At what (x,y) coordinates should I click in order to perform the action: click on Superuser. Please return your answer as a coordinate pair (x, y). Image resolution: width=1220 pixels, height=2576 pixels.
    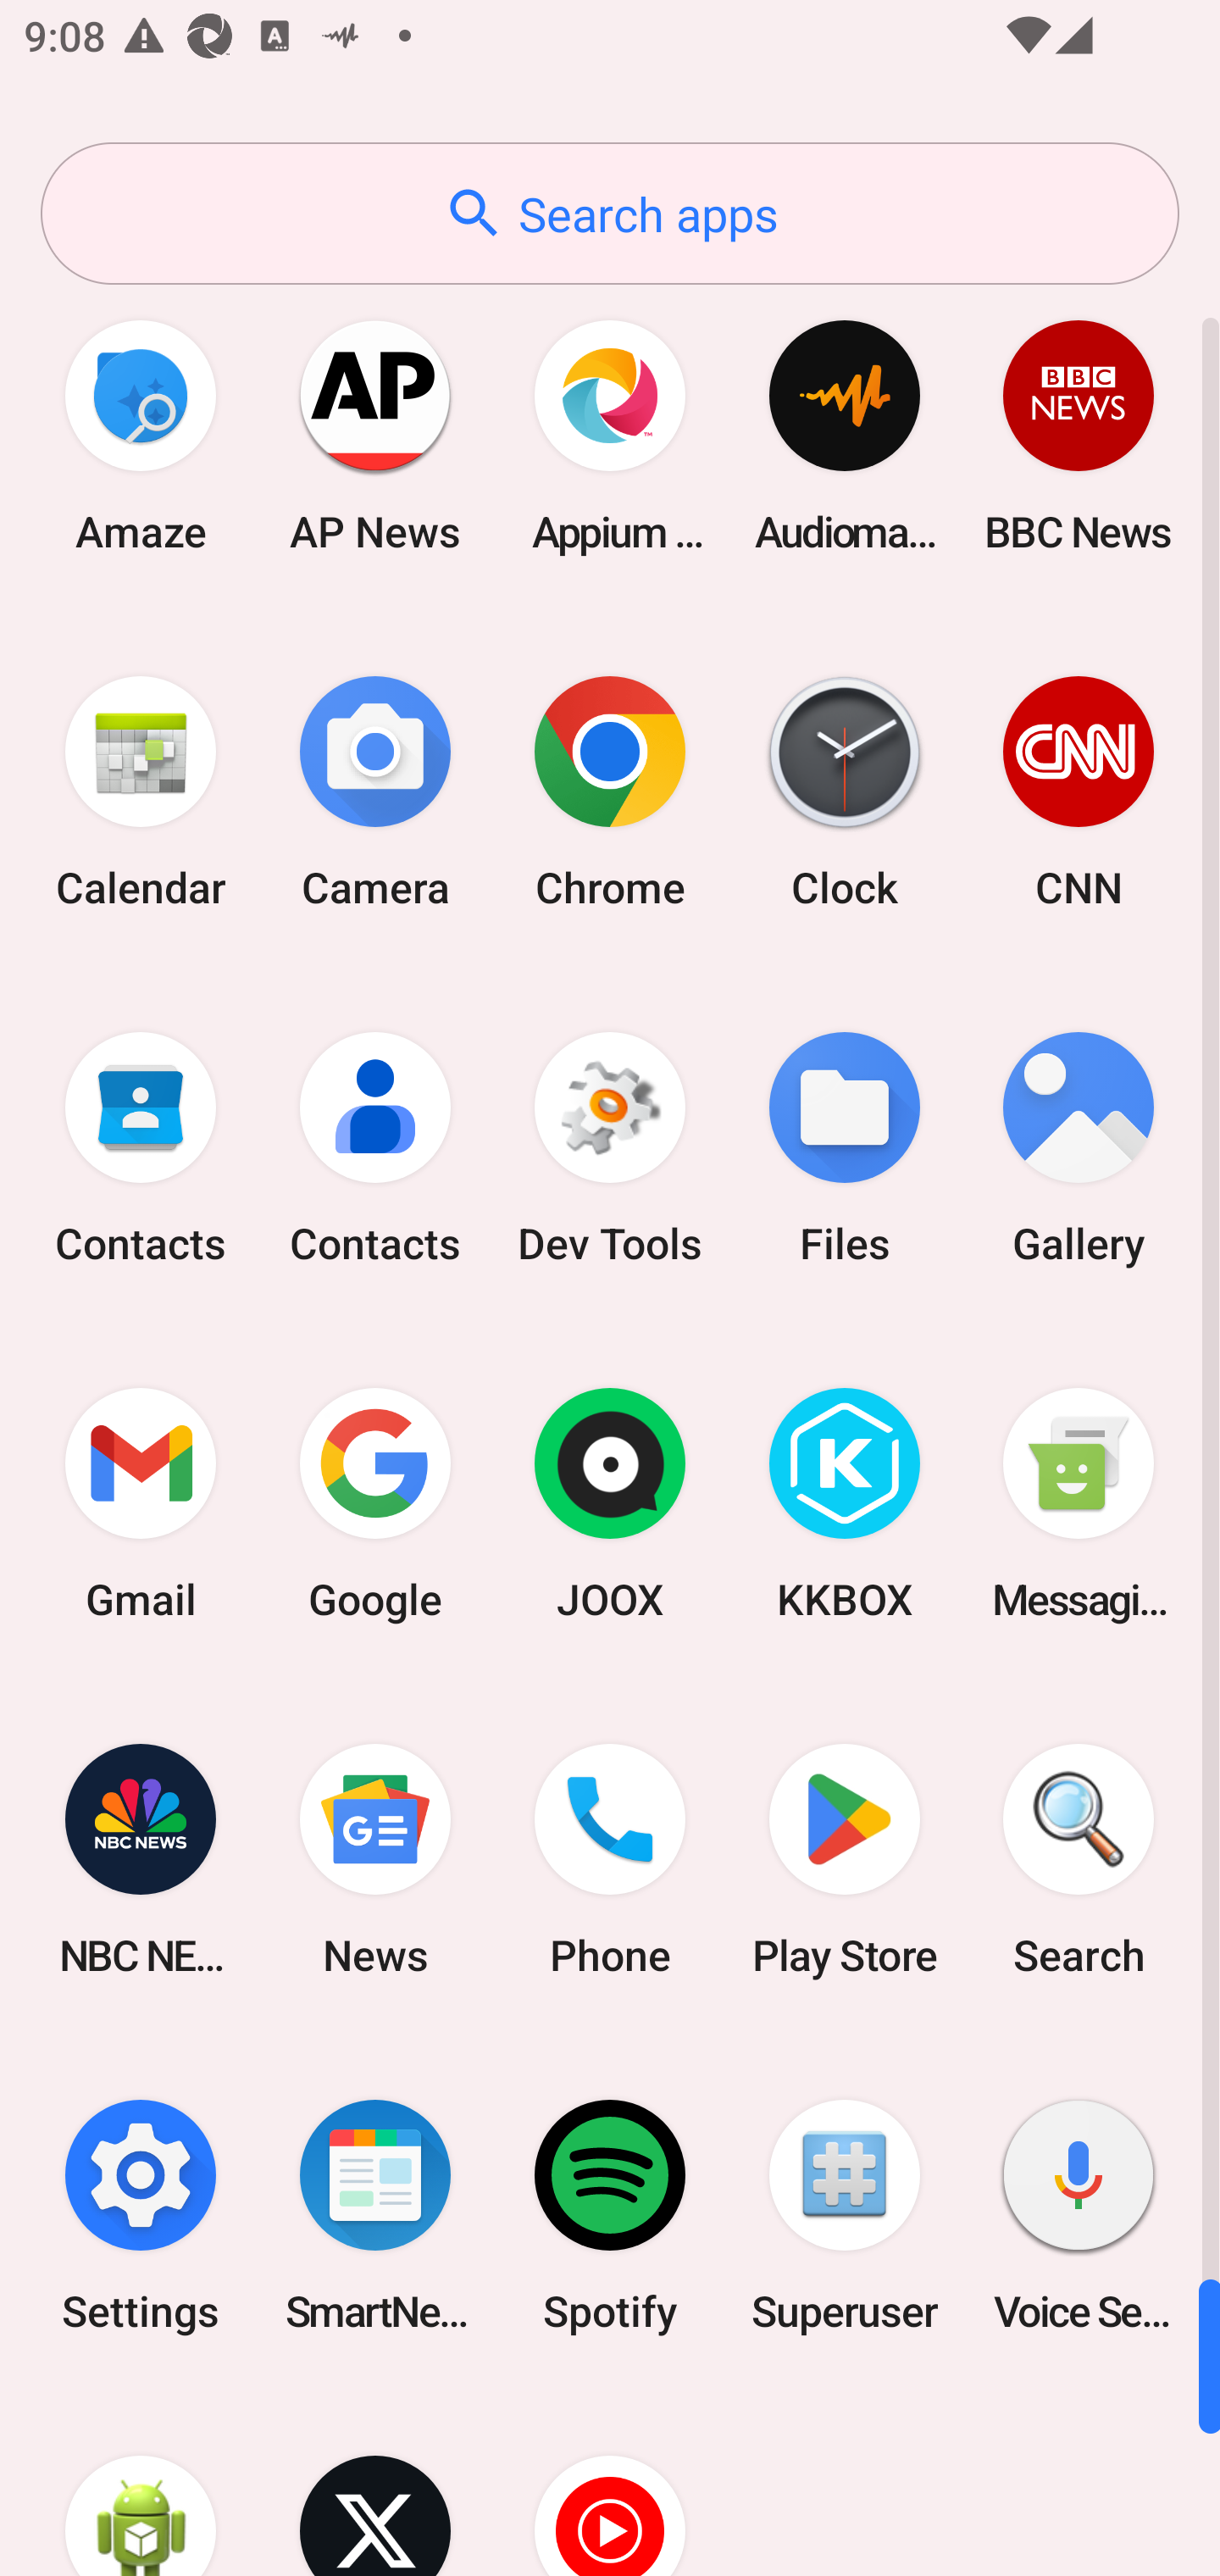
    Looking at the image, I should click on (844, 2215).